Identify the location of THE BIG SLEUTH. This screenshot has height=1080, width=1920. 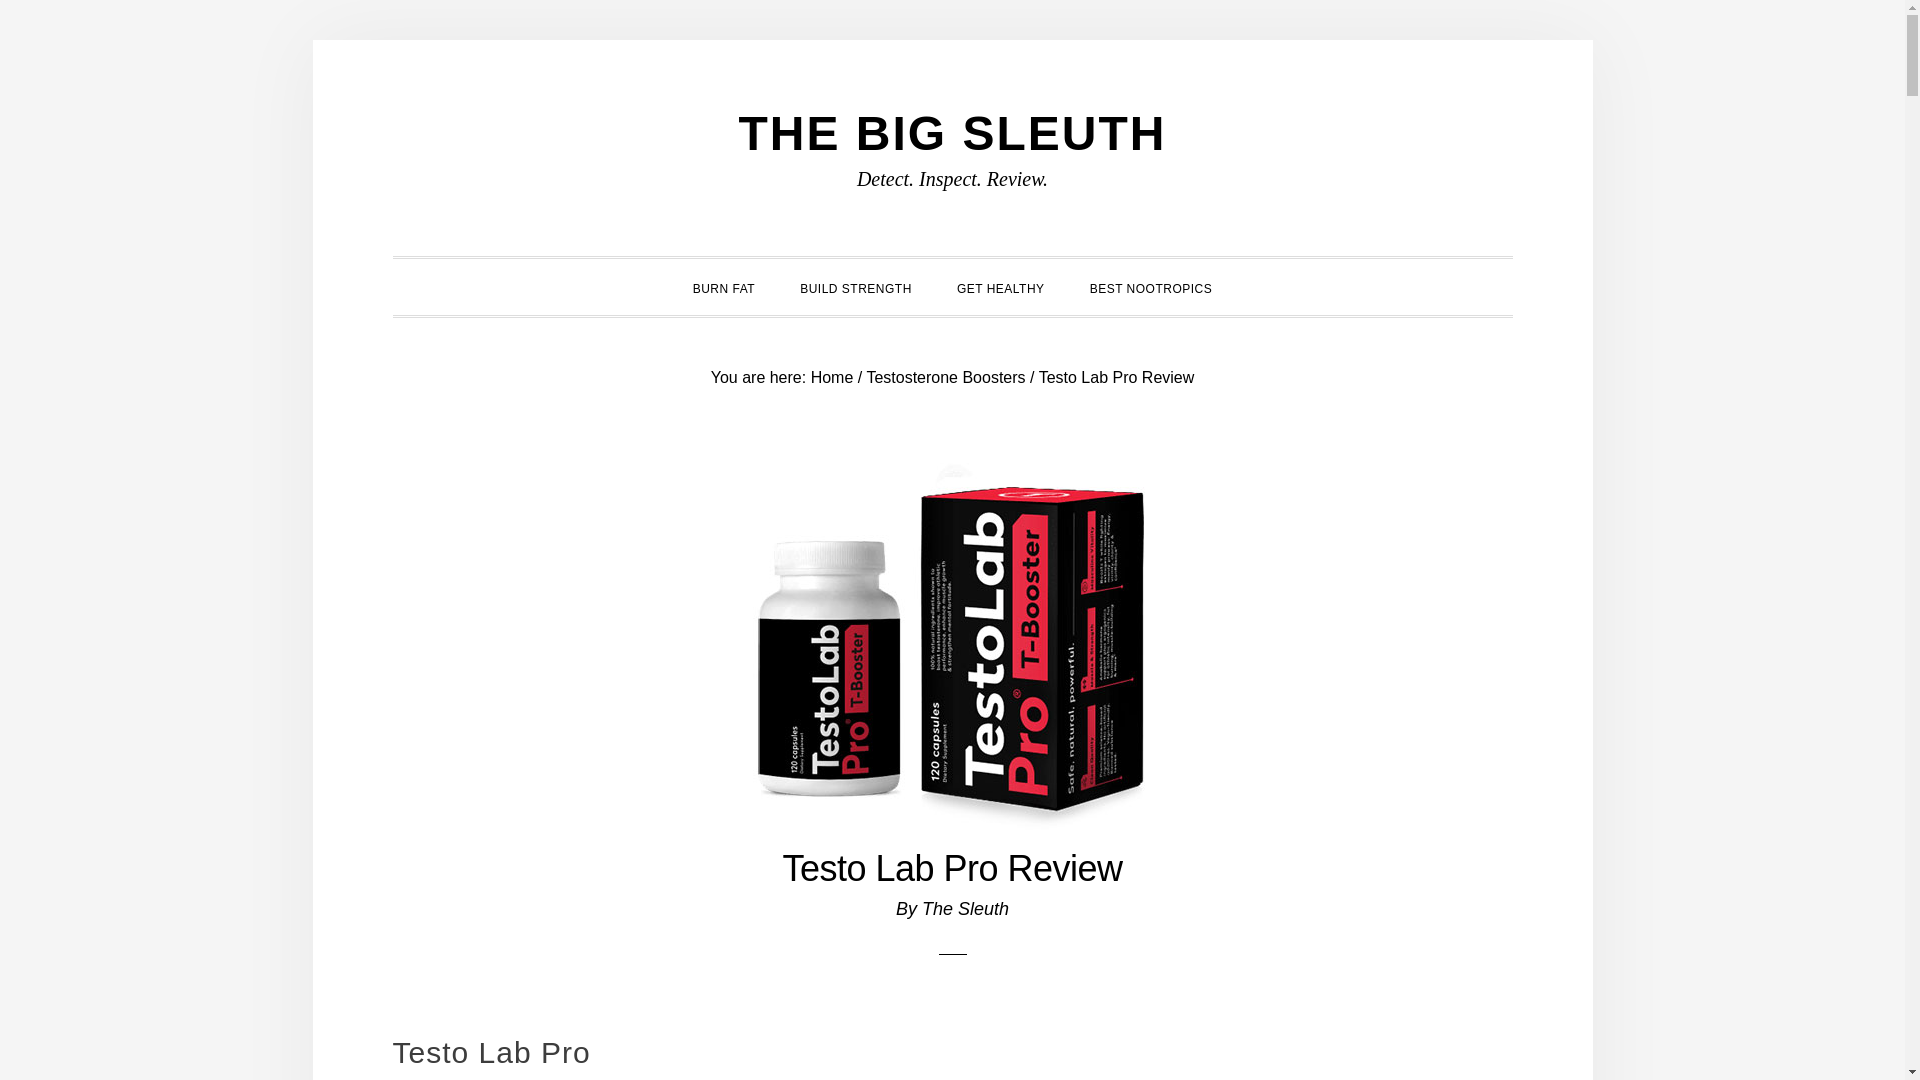
(951, 132).